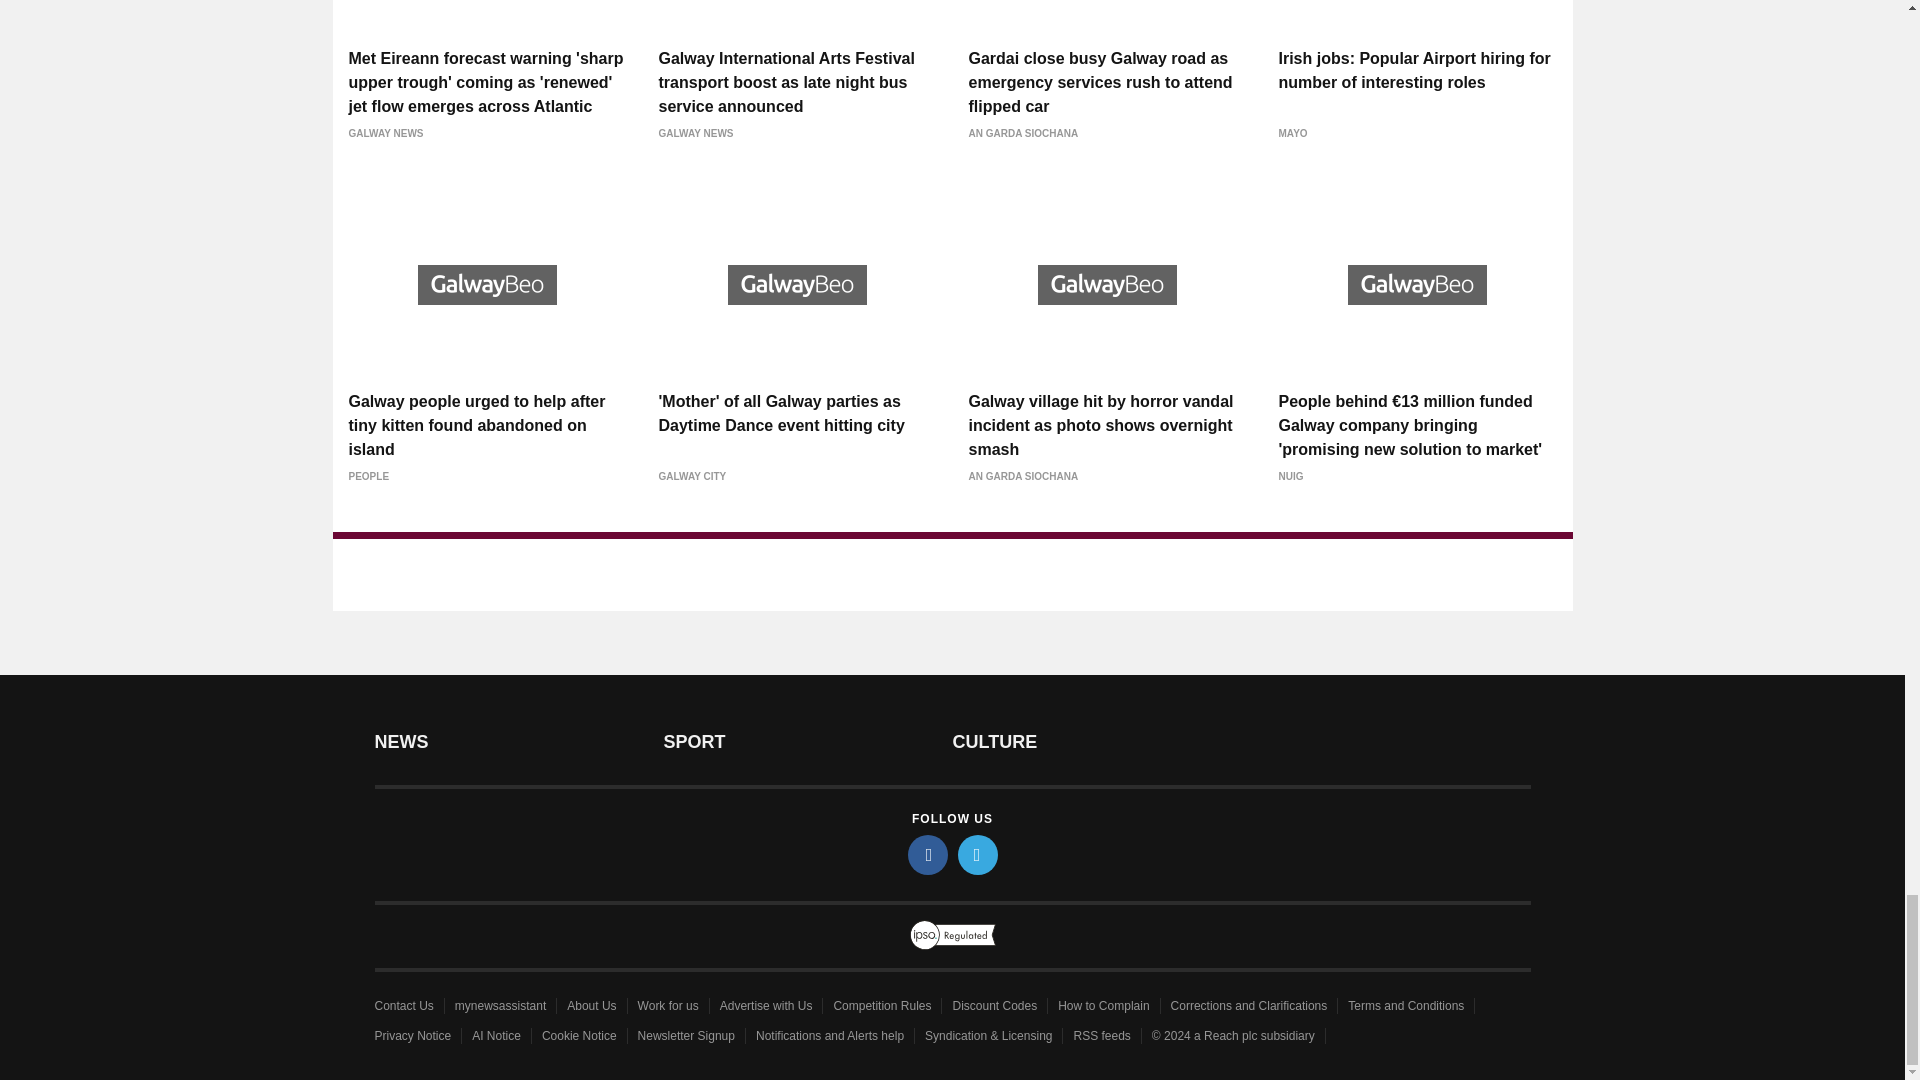 This screenshot has width=1920, height=1080. I want to click on facebook, so click(928, 854).